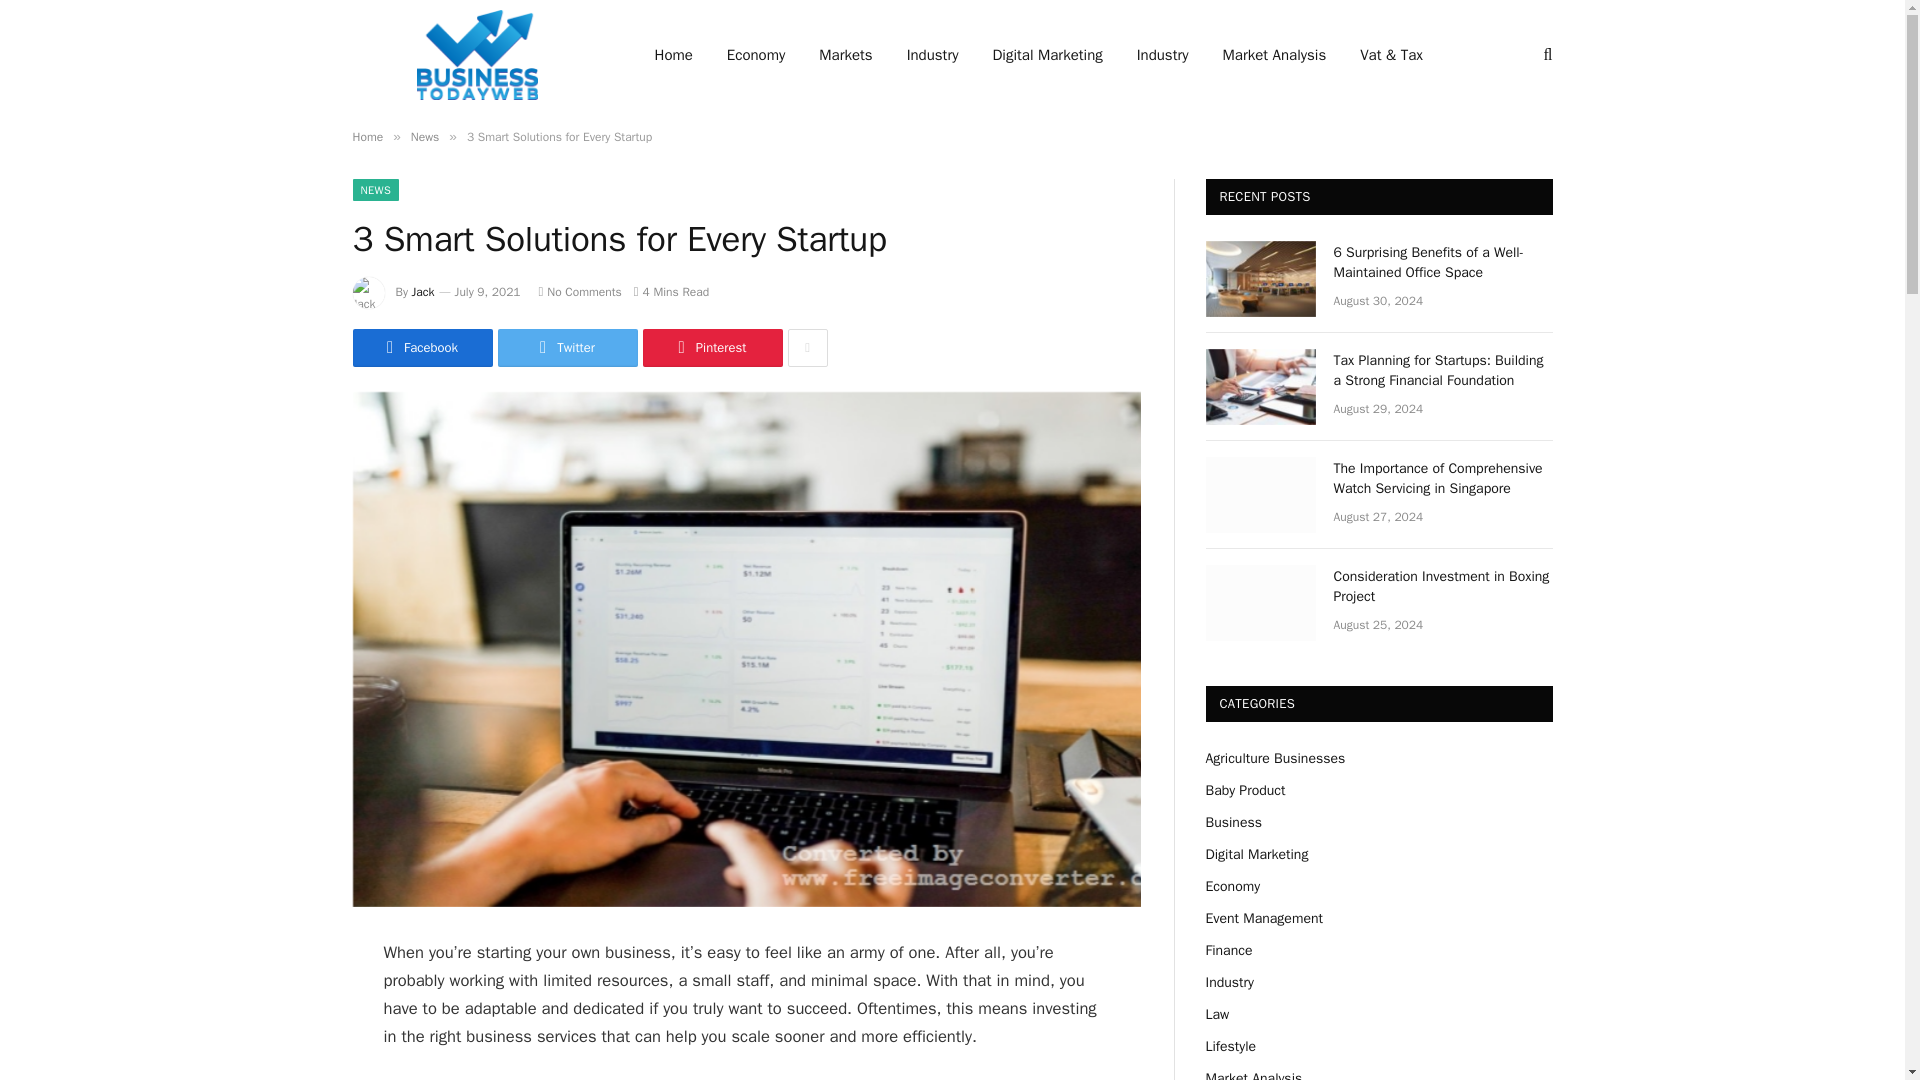  I want to click on Businesstodayweb, so click(476, 55).